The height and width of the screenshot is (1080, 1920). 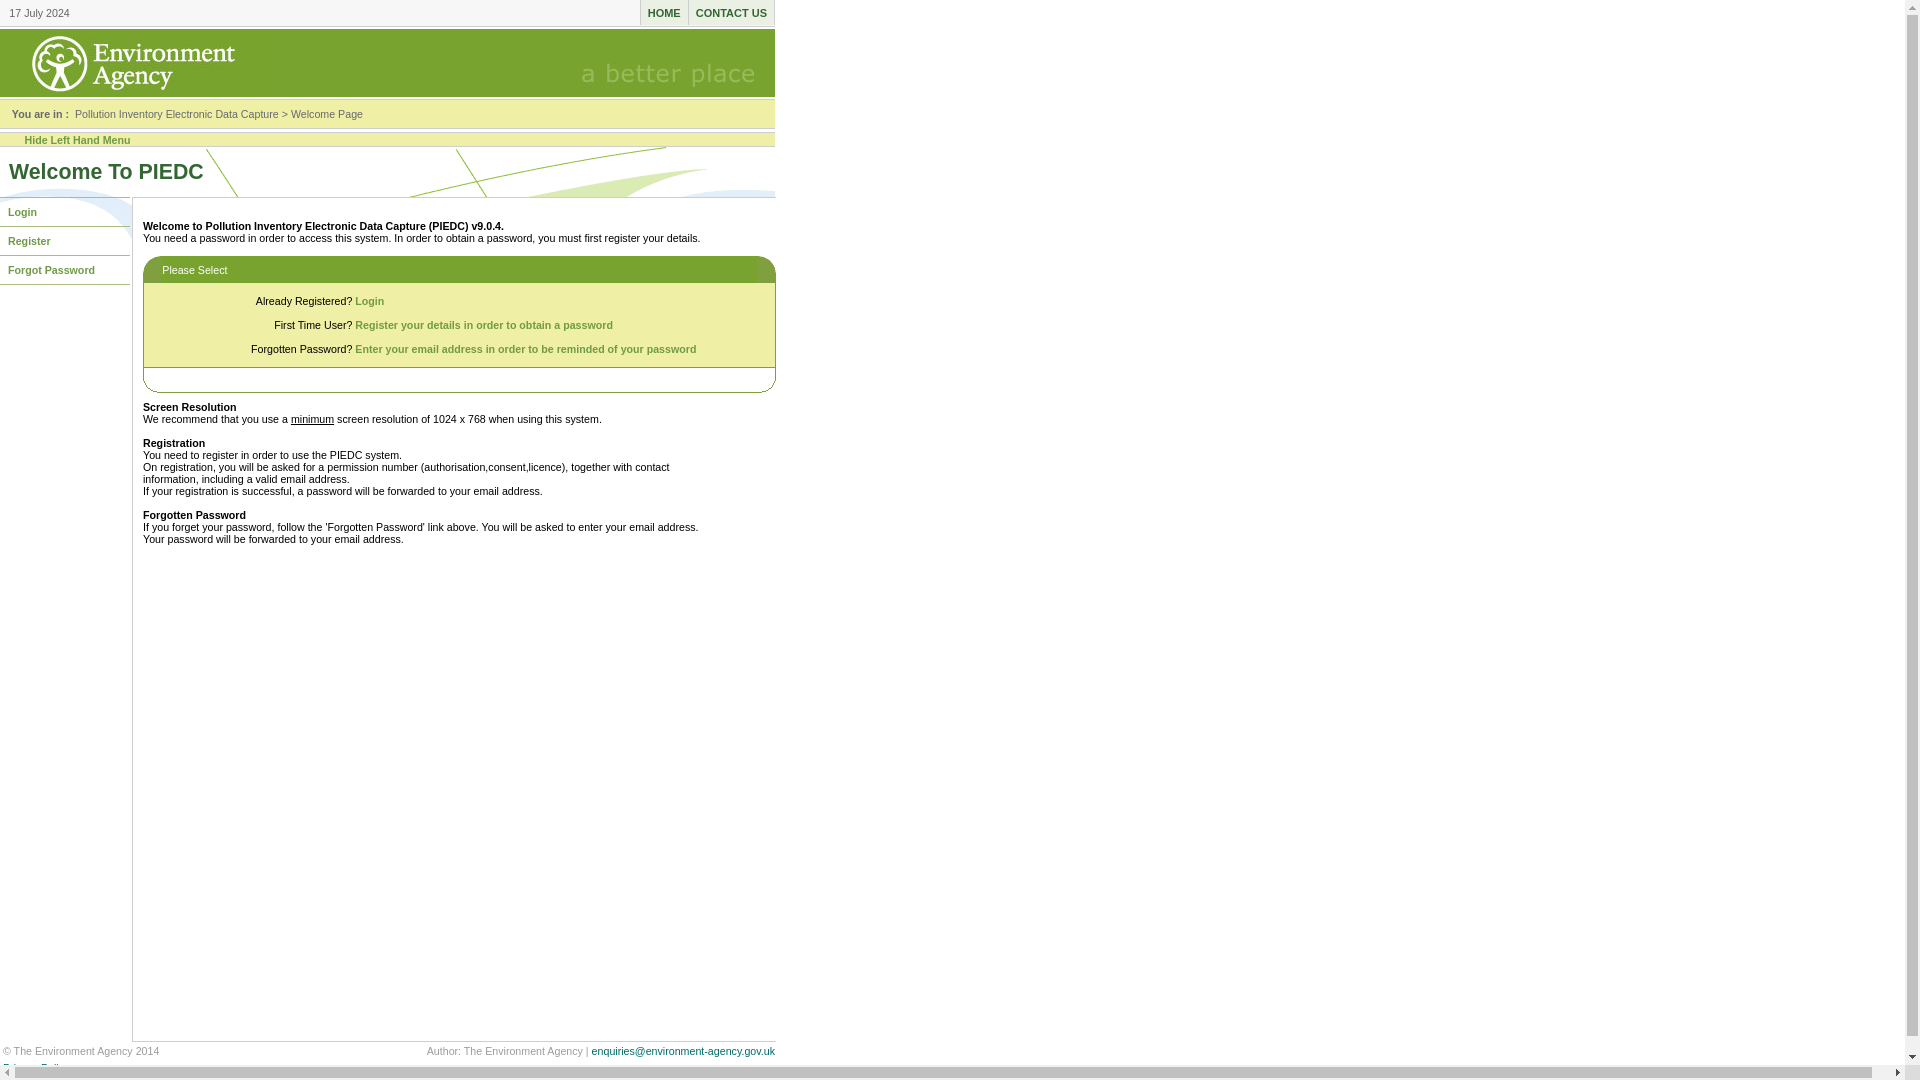 I want to click on Environment Agency Homepage, so click(x=132, y=93).